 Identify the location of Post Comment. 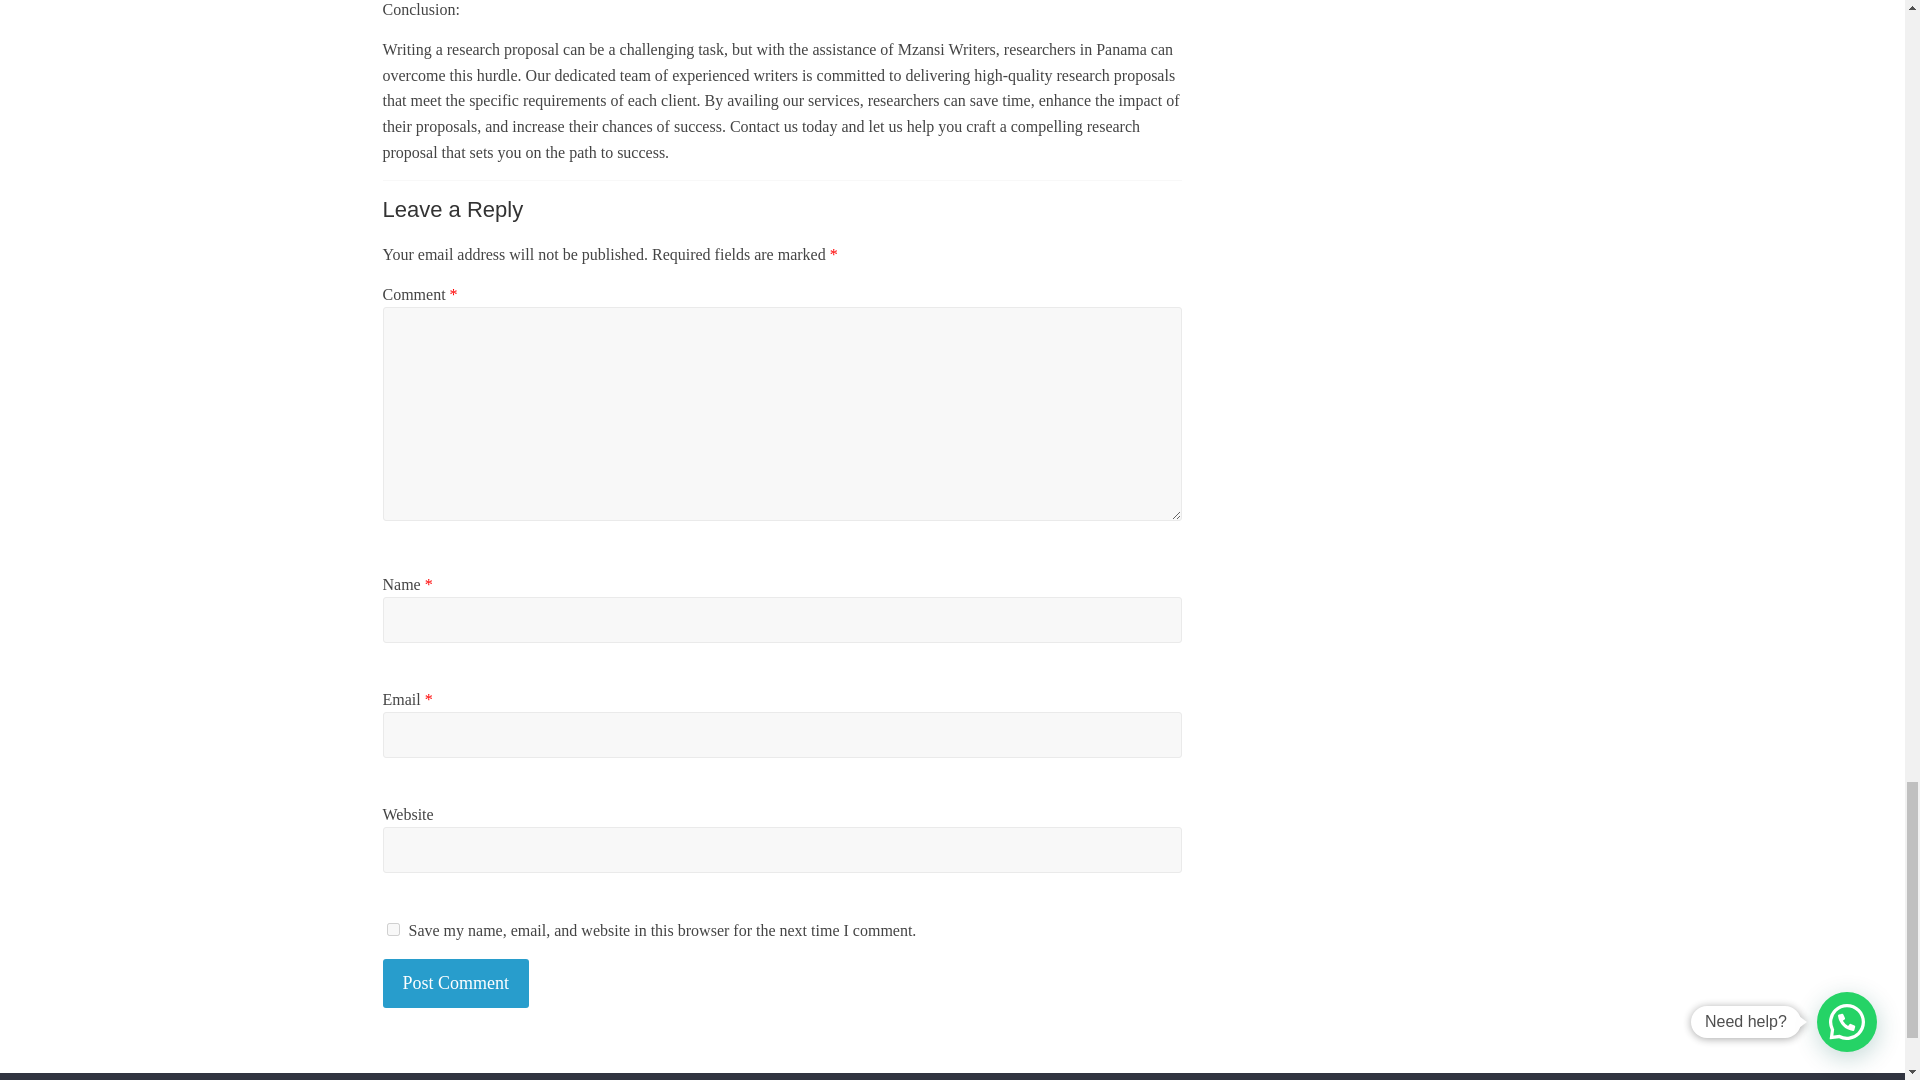
(456, 983).